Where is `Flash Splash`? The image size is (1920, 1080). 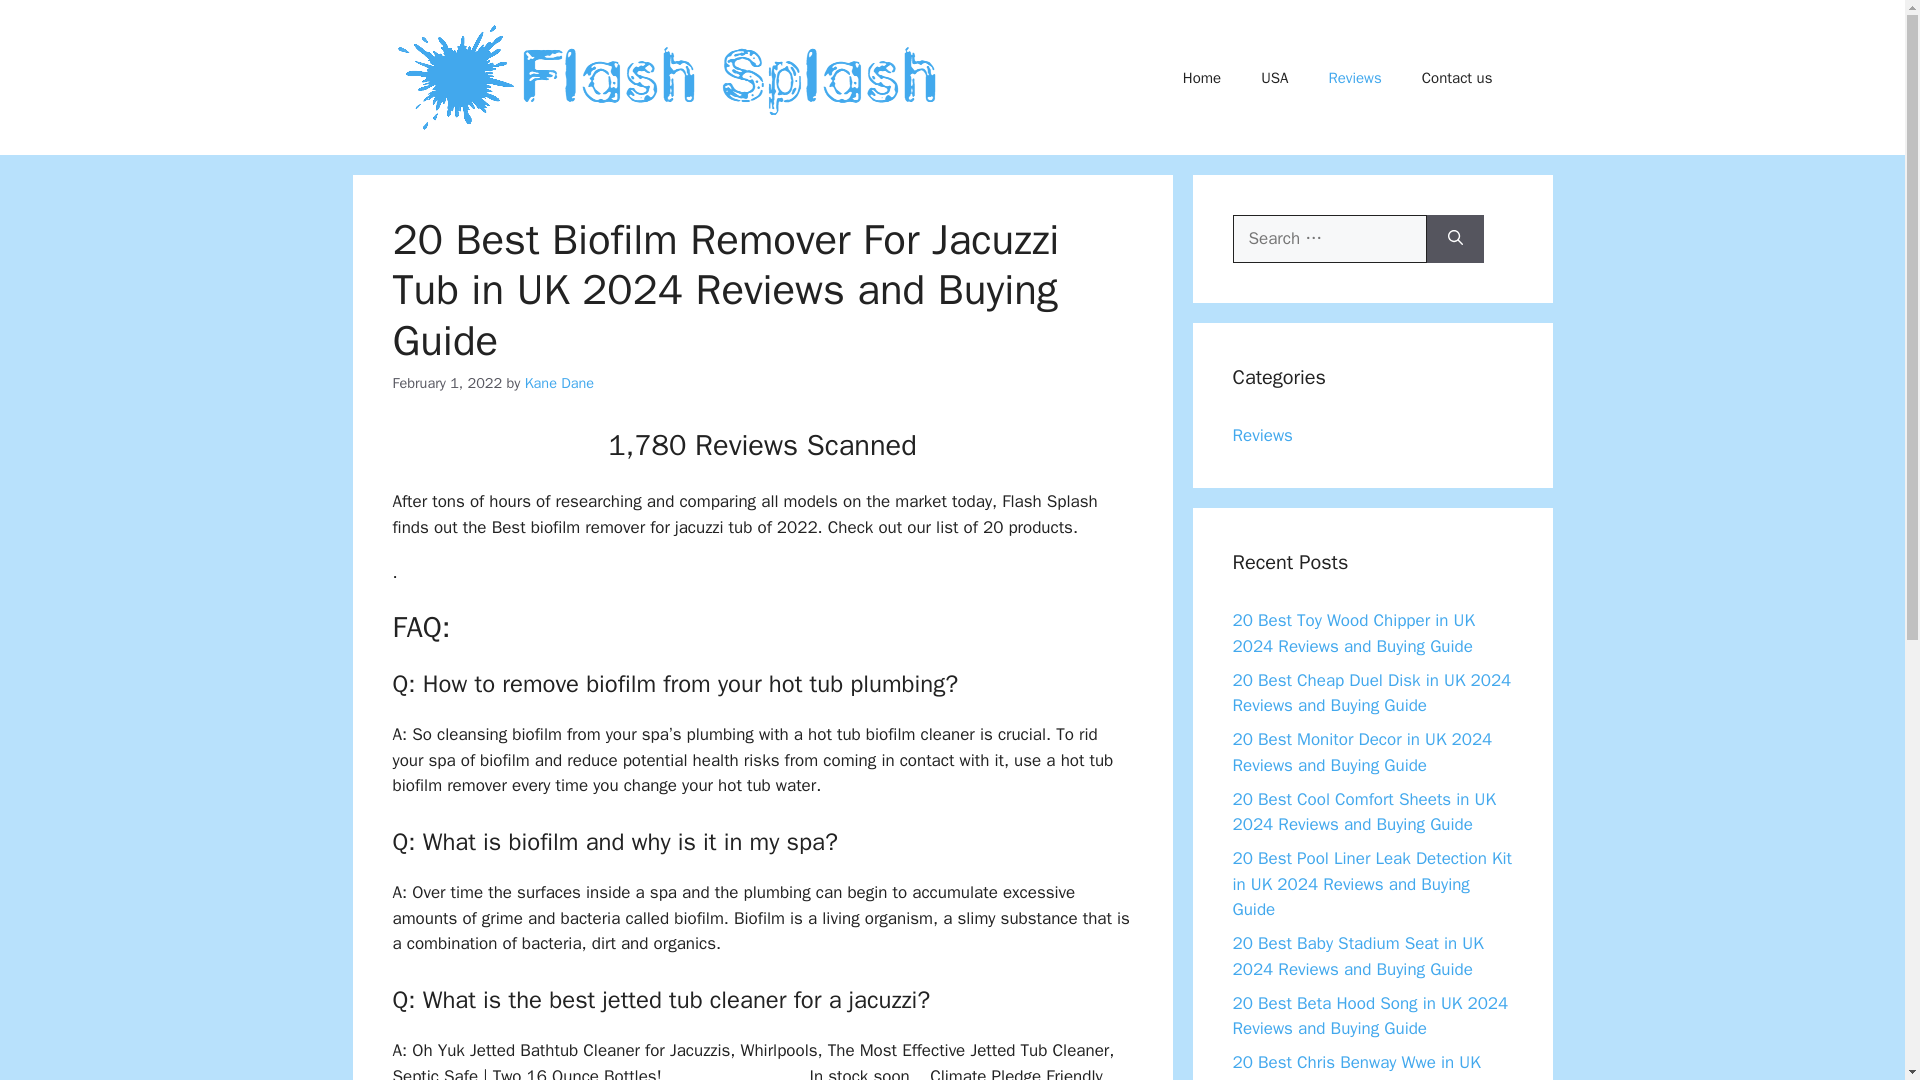
Flash Splash is located at coordinates (668, 76).